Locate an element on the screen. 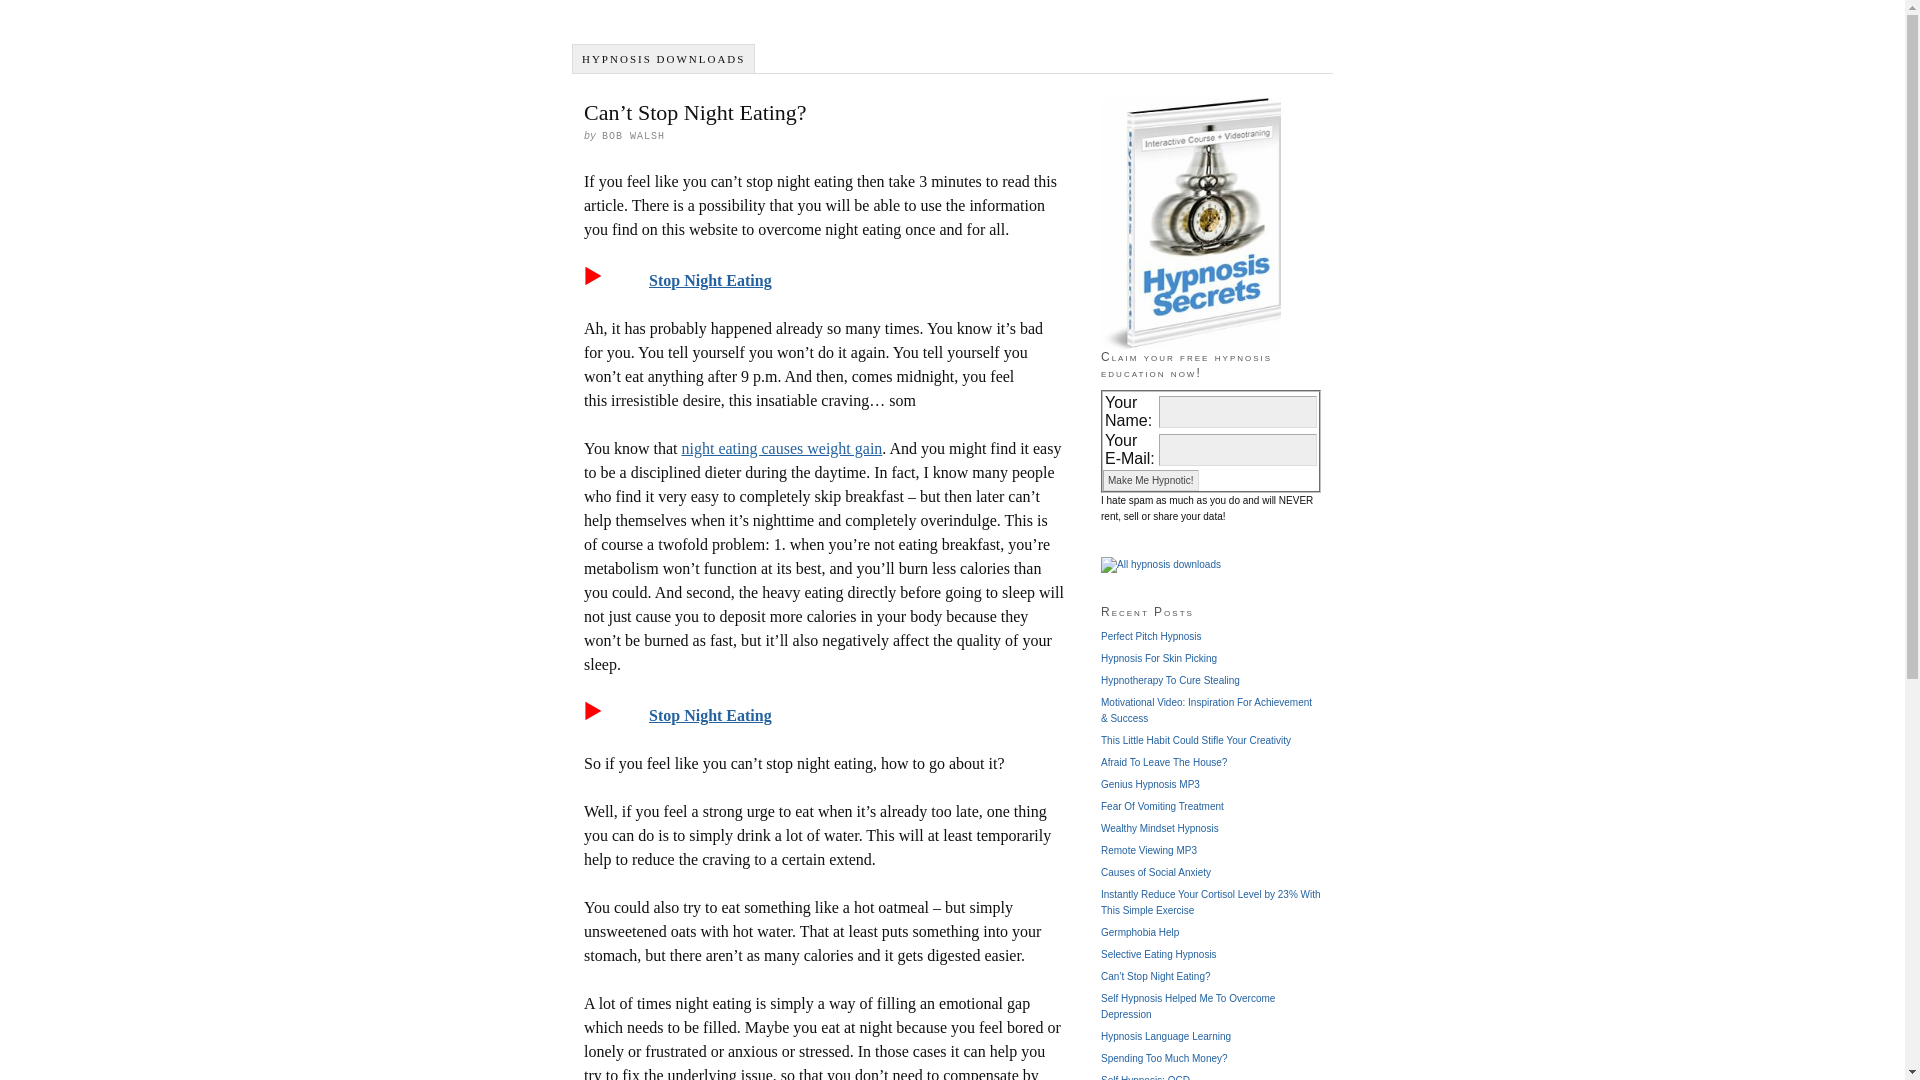  Causes of Social Anxiety is located at coordinates (1156, 872).